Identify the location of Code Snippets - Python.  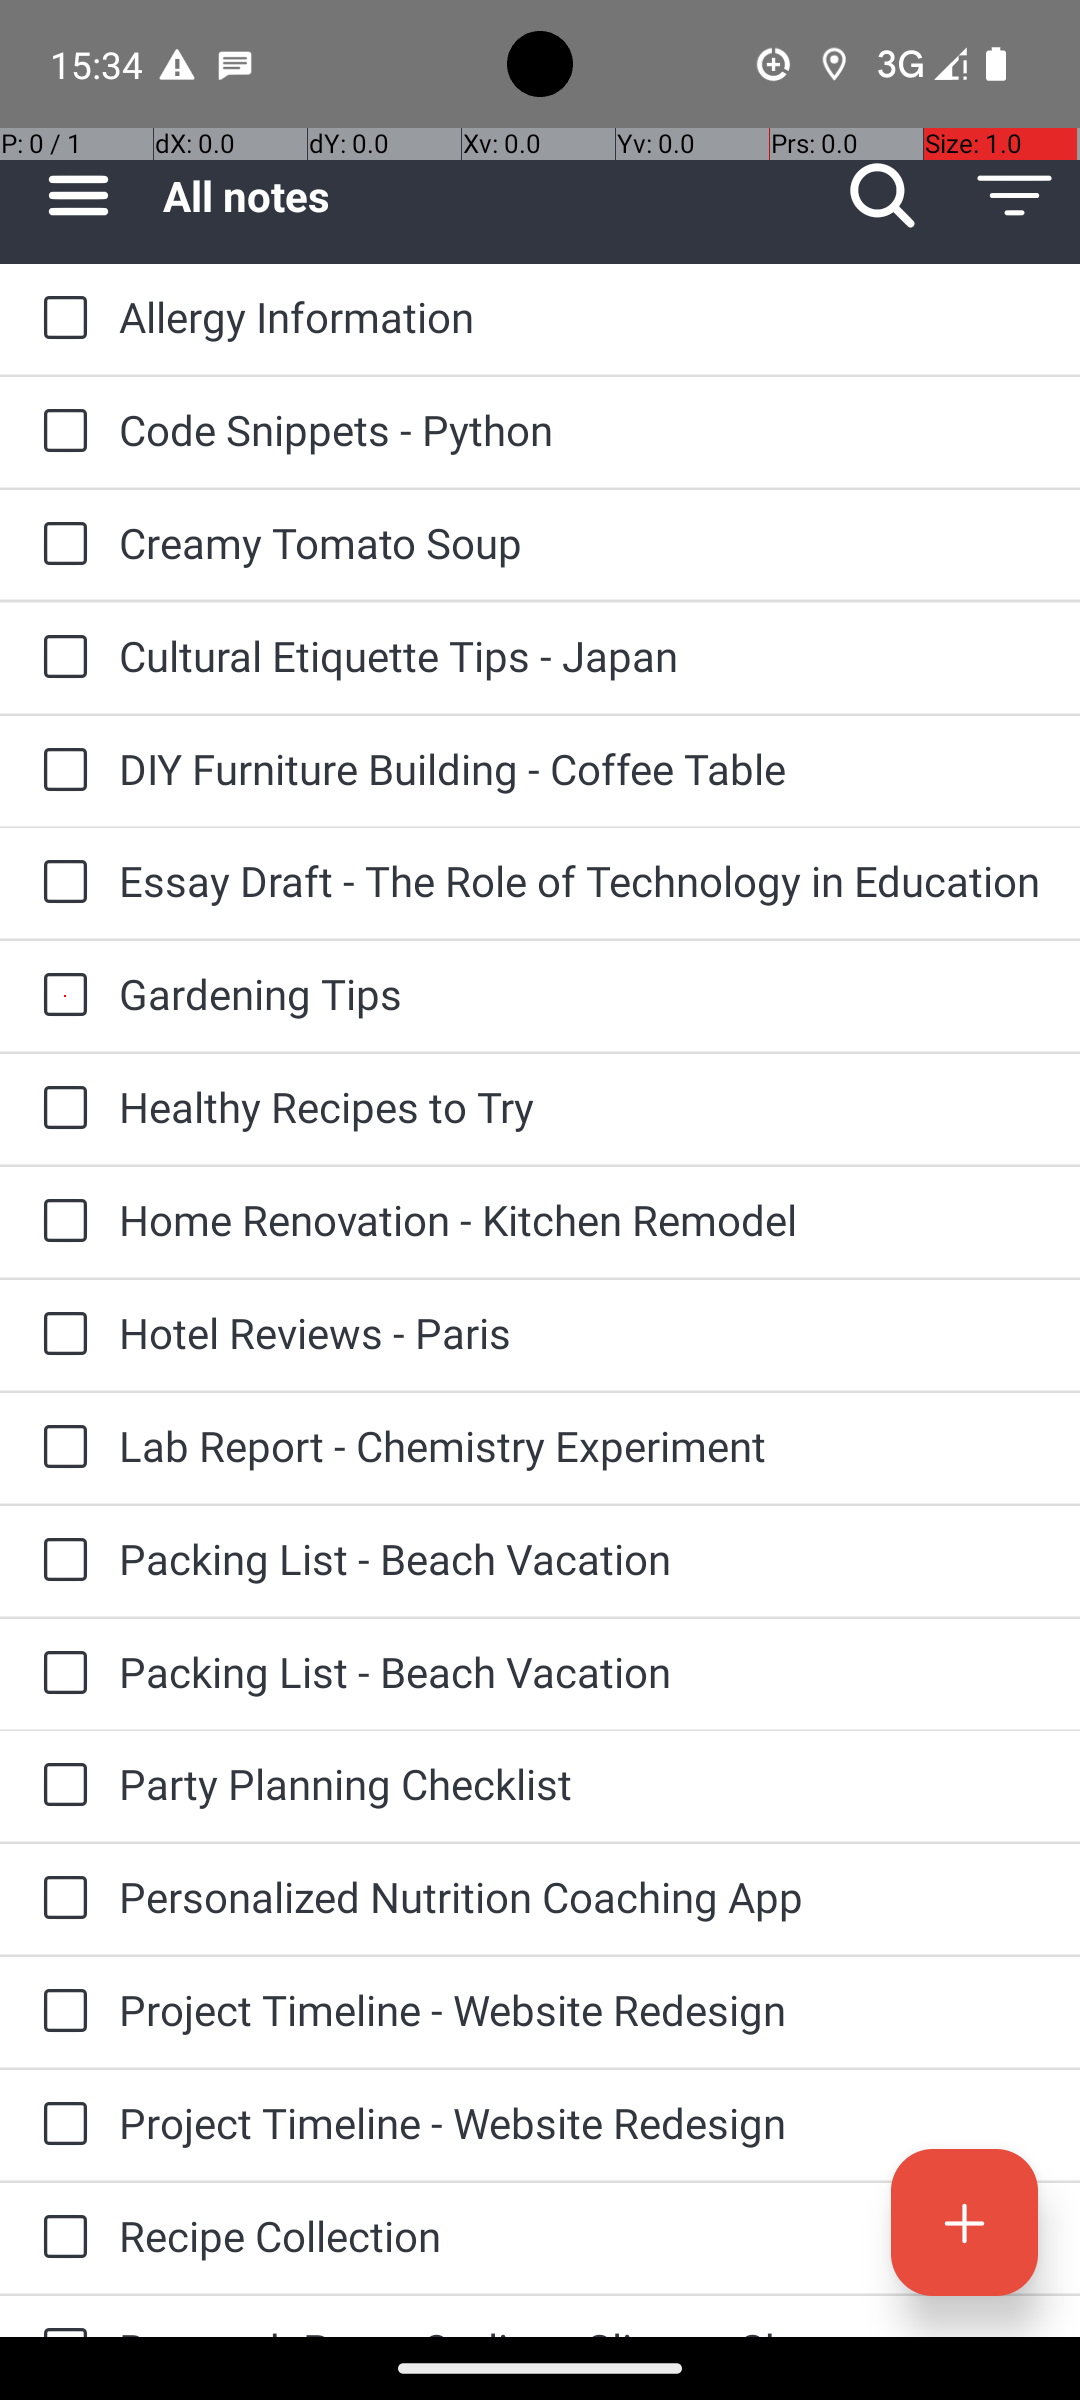
(580, 430).